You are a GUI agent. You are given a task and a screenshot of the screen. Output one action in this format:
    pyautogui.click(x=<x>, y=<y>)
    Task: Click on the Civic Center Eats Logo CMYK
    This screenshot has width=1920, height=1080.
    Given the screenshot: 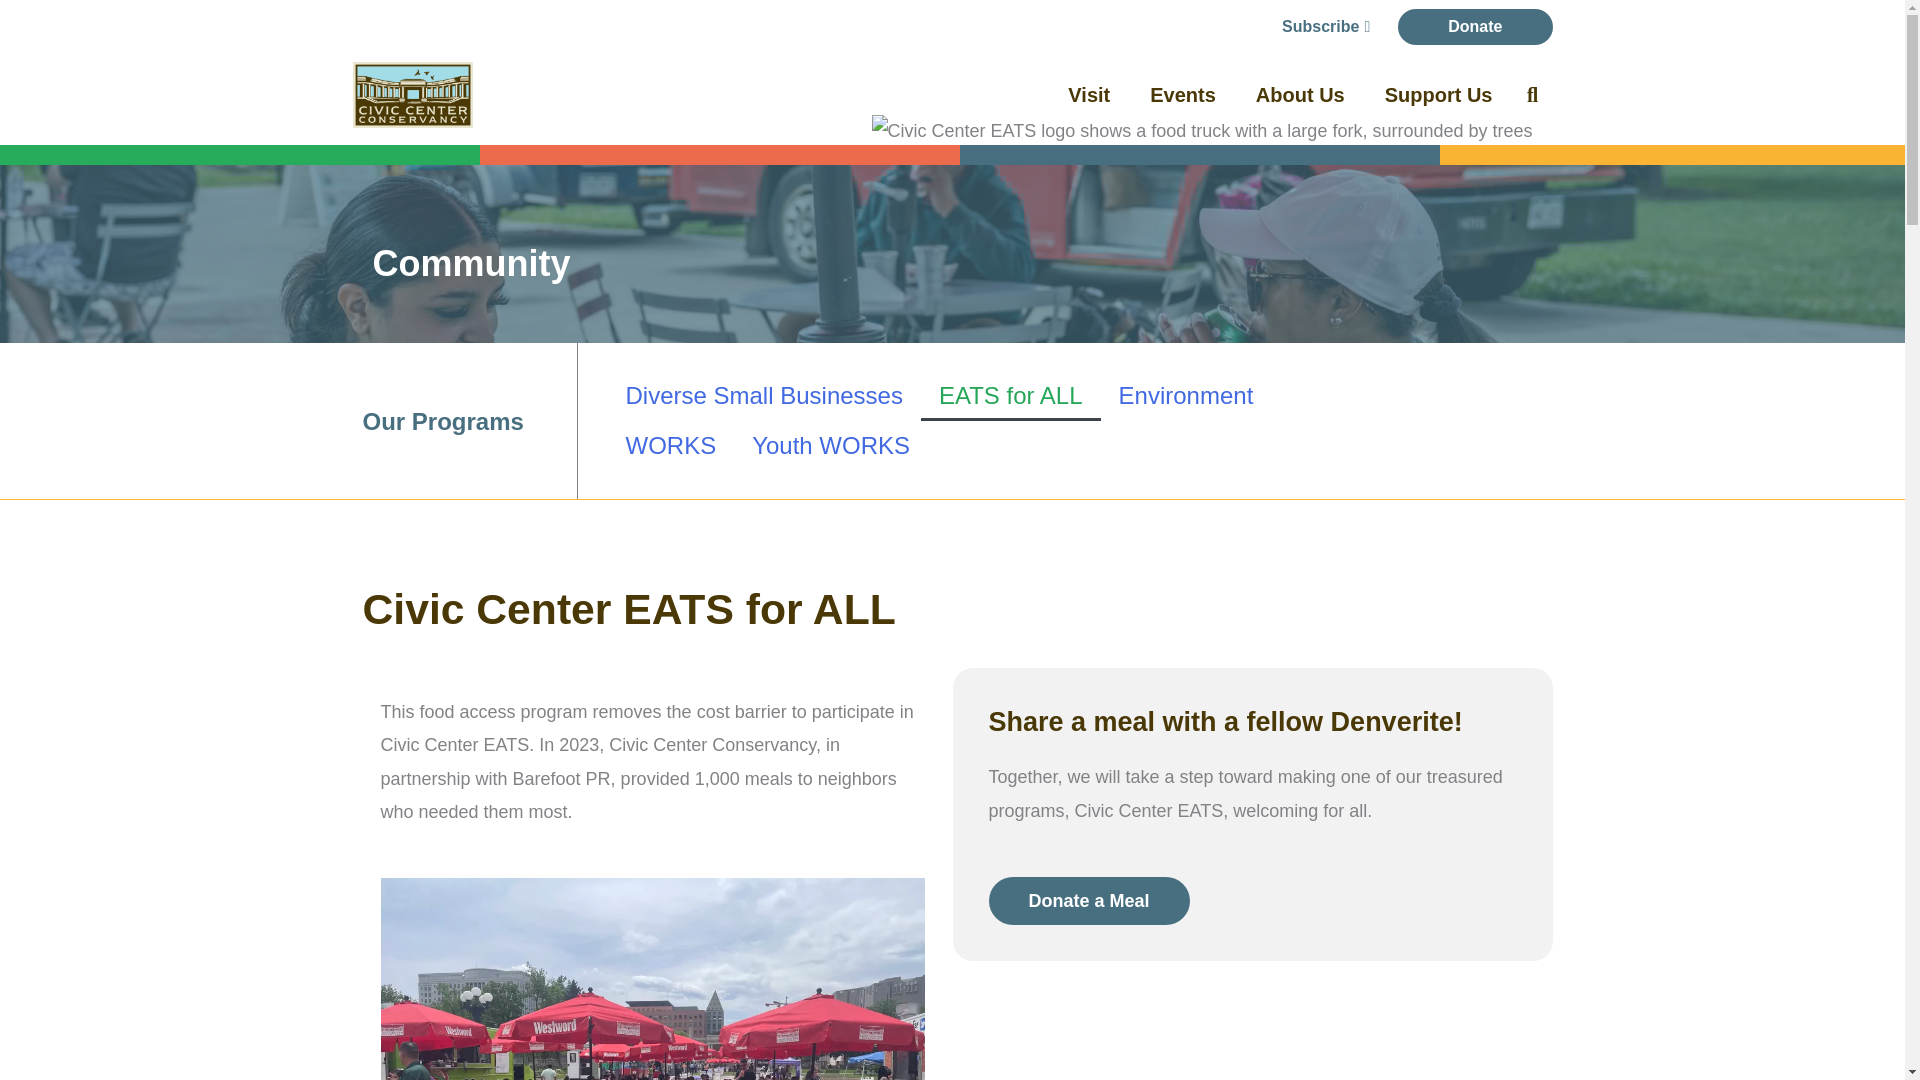 What is the action you would take?
    pyautogui.click(x=1202, y=240)
    